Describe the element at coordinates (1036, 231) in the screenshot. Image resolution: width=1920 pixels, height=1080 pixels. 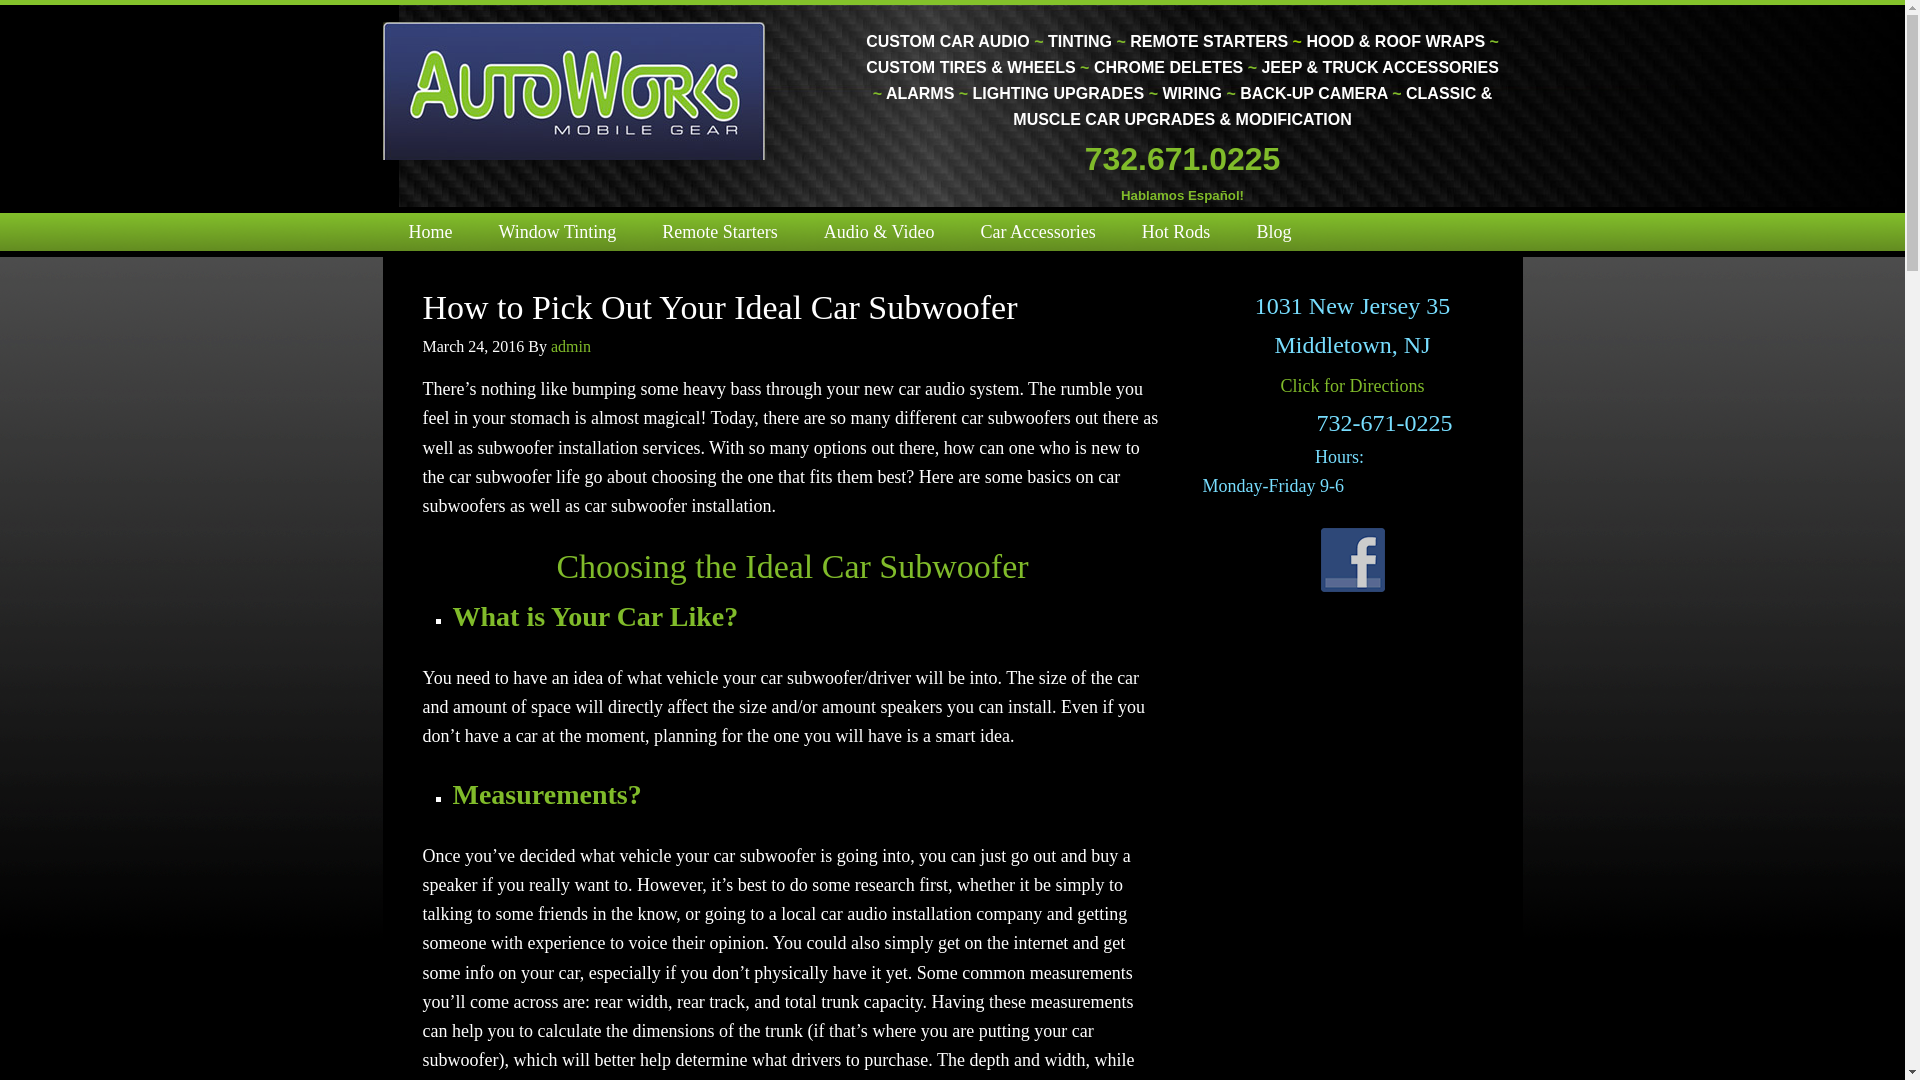
I see `Car Accessories` at that location.